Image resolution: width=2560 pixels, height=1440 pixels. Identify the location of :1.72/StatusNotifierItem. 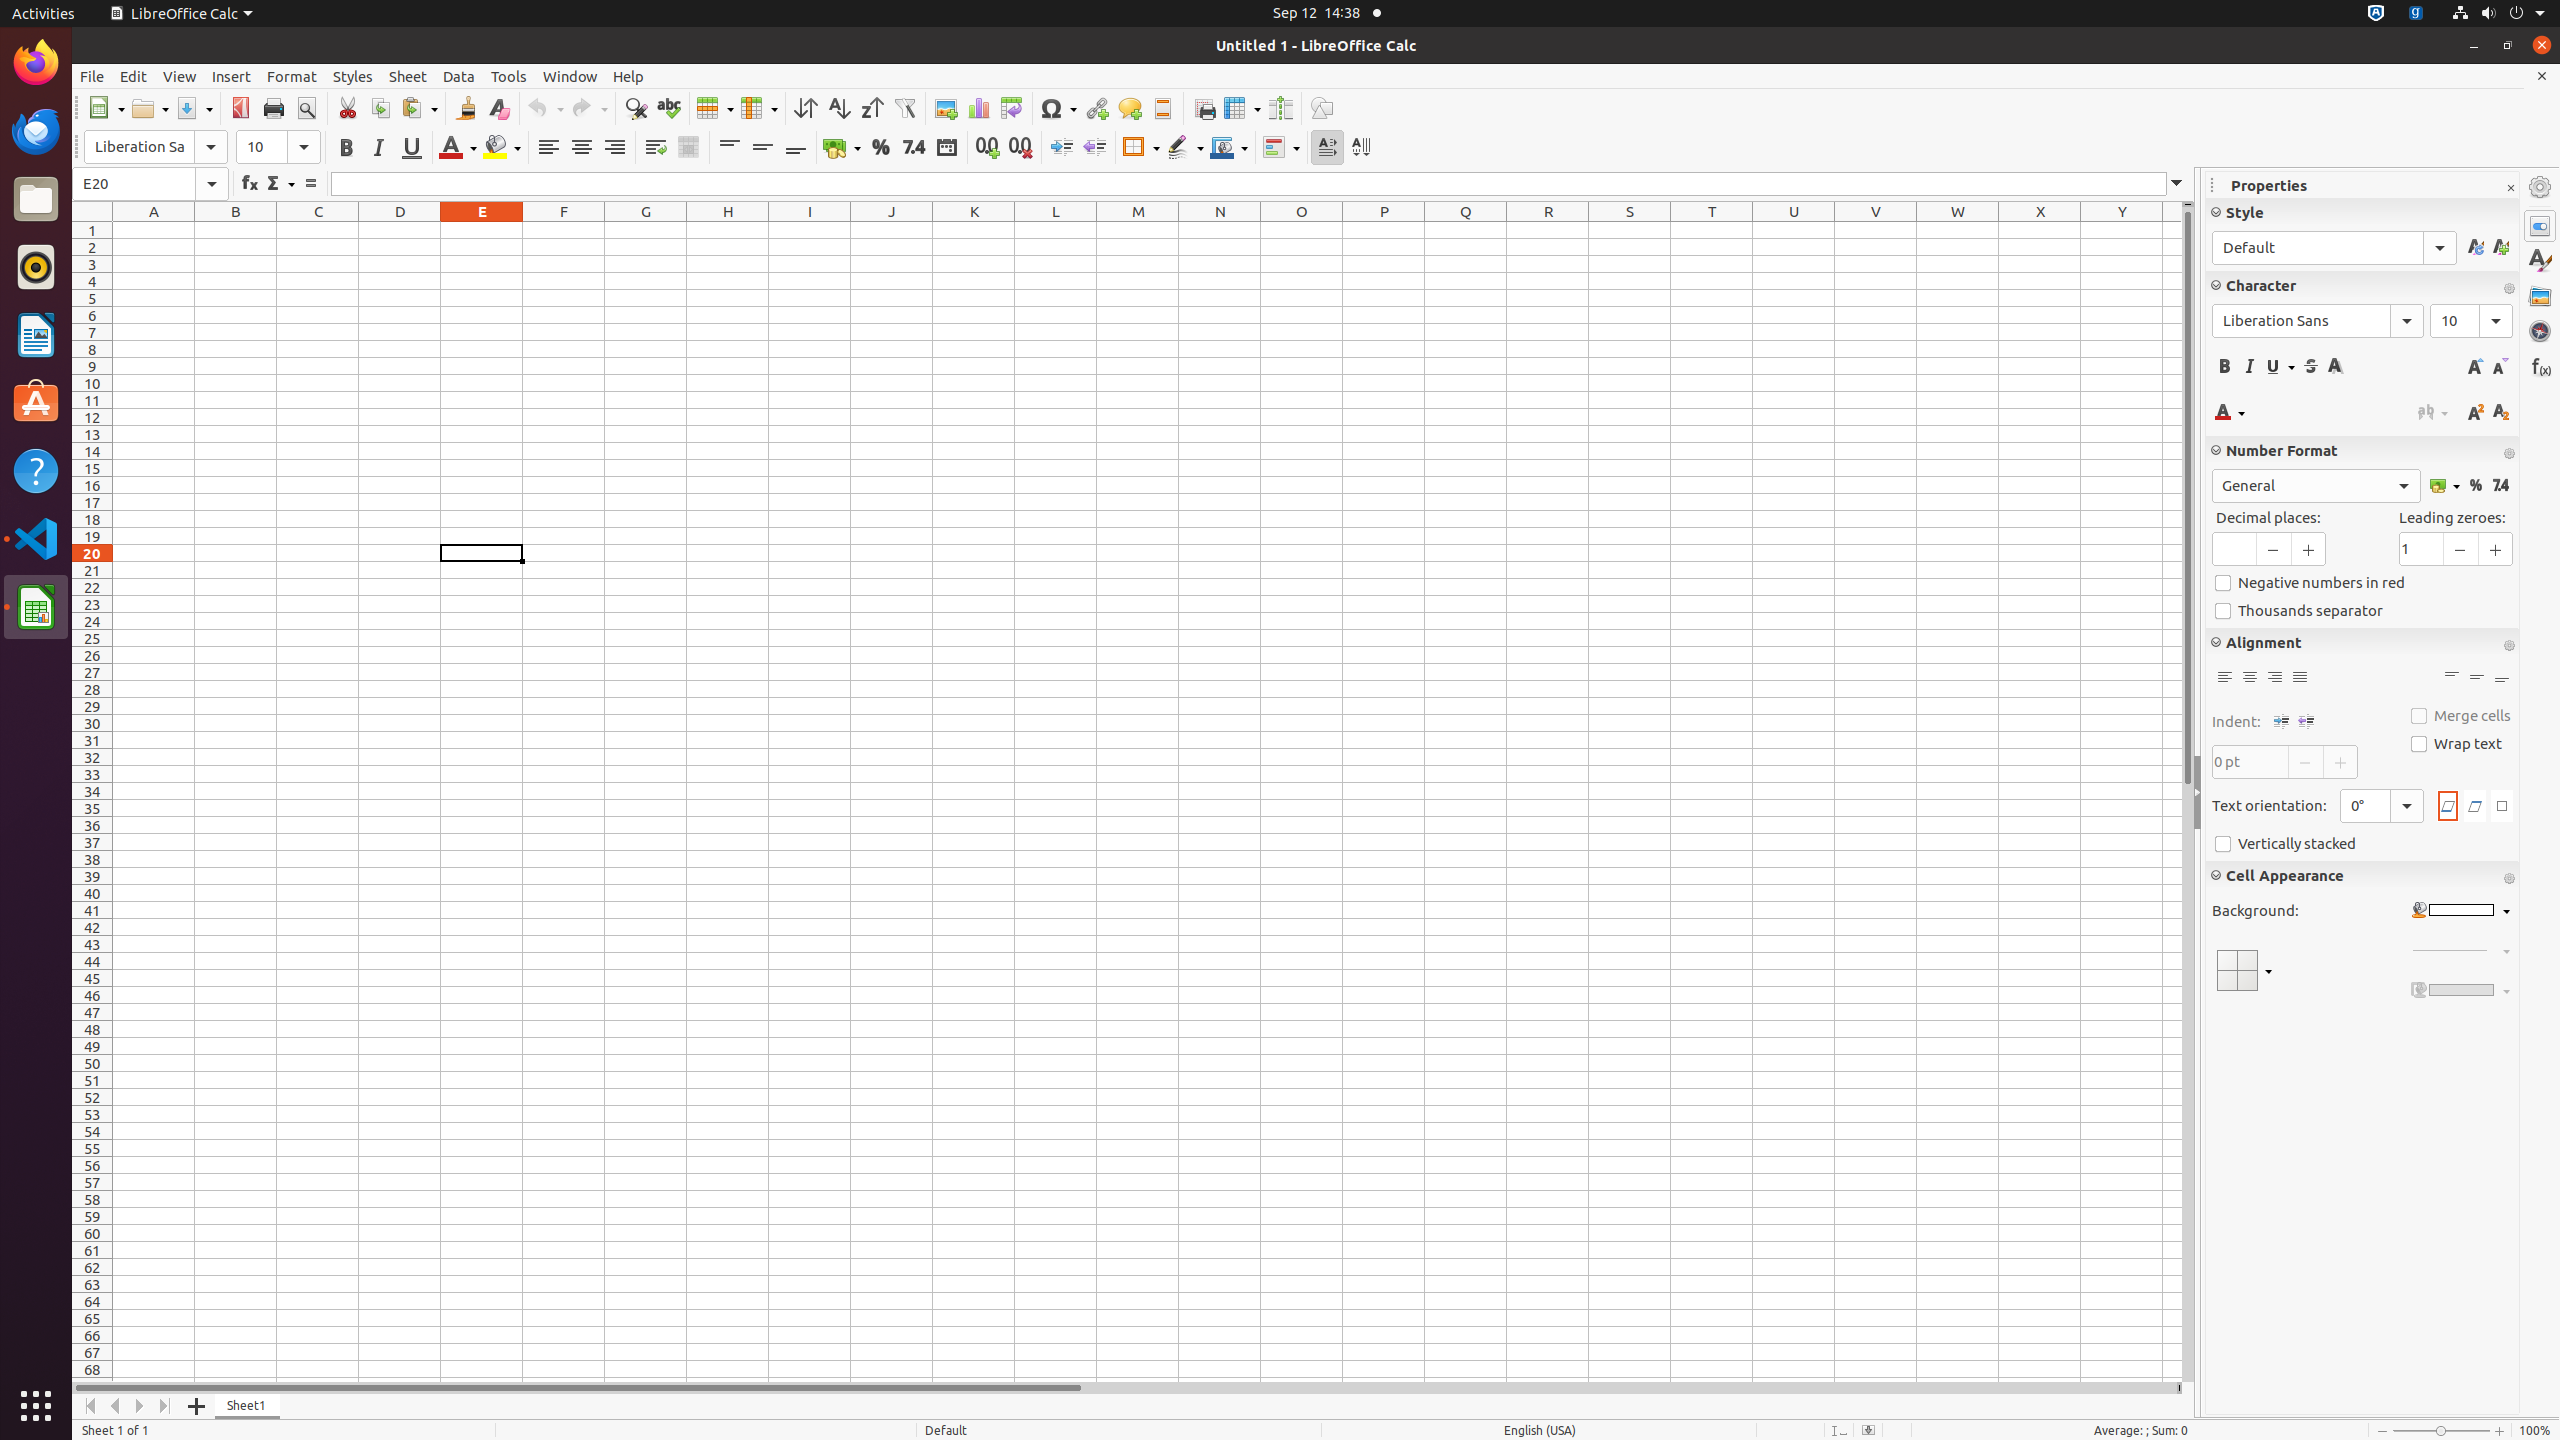
(2376, 14).